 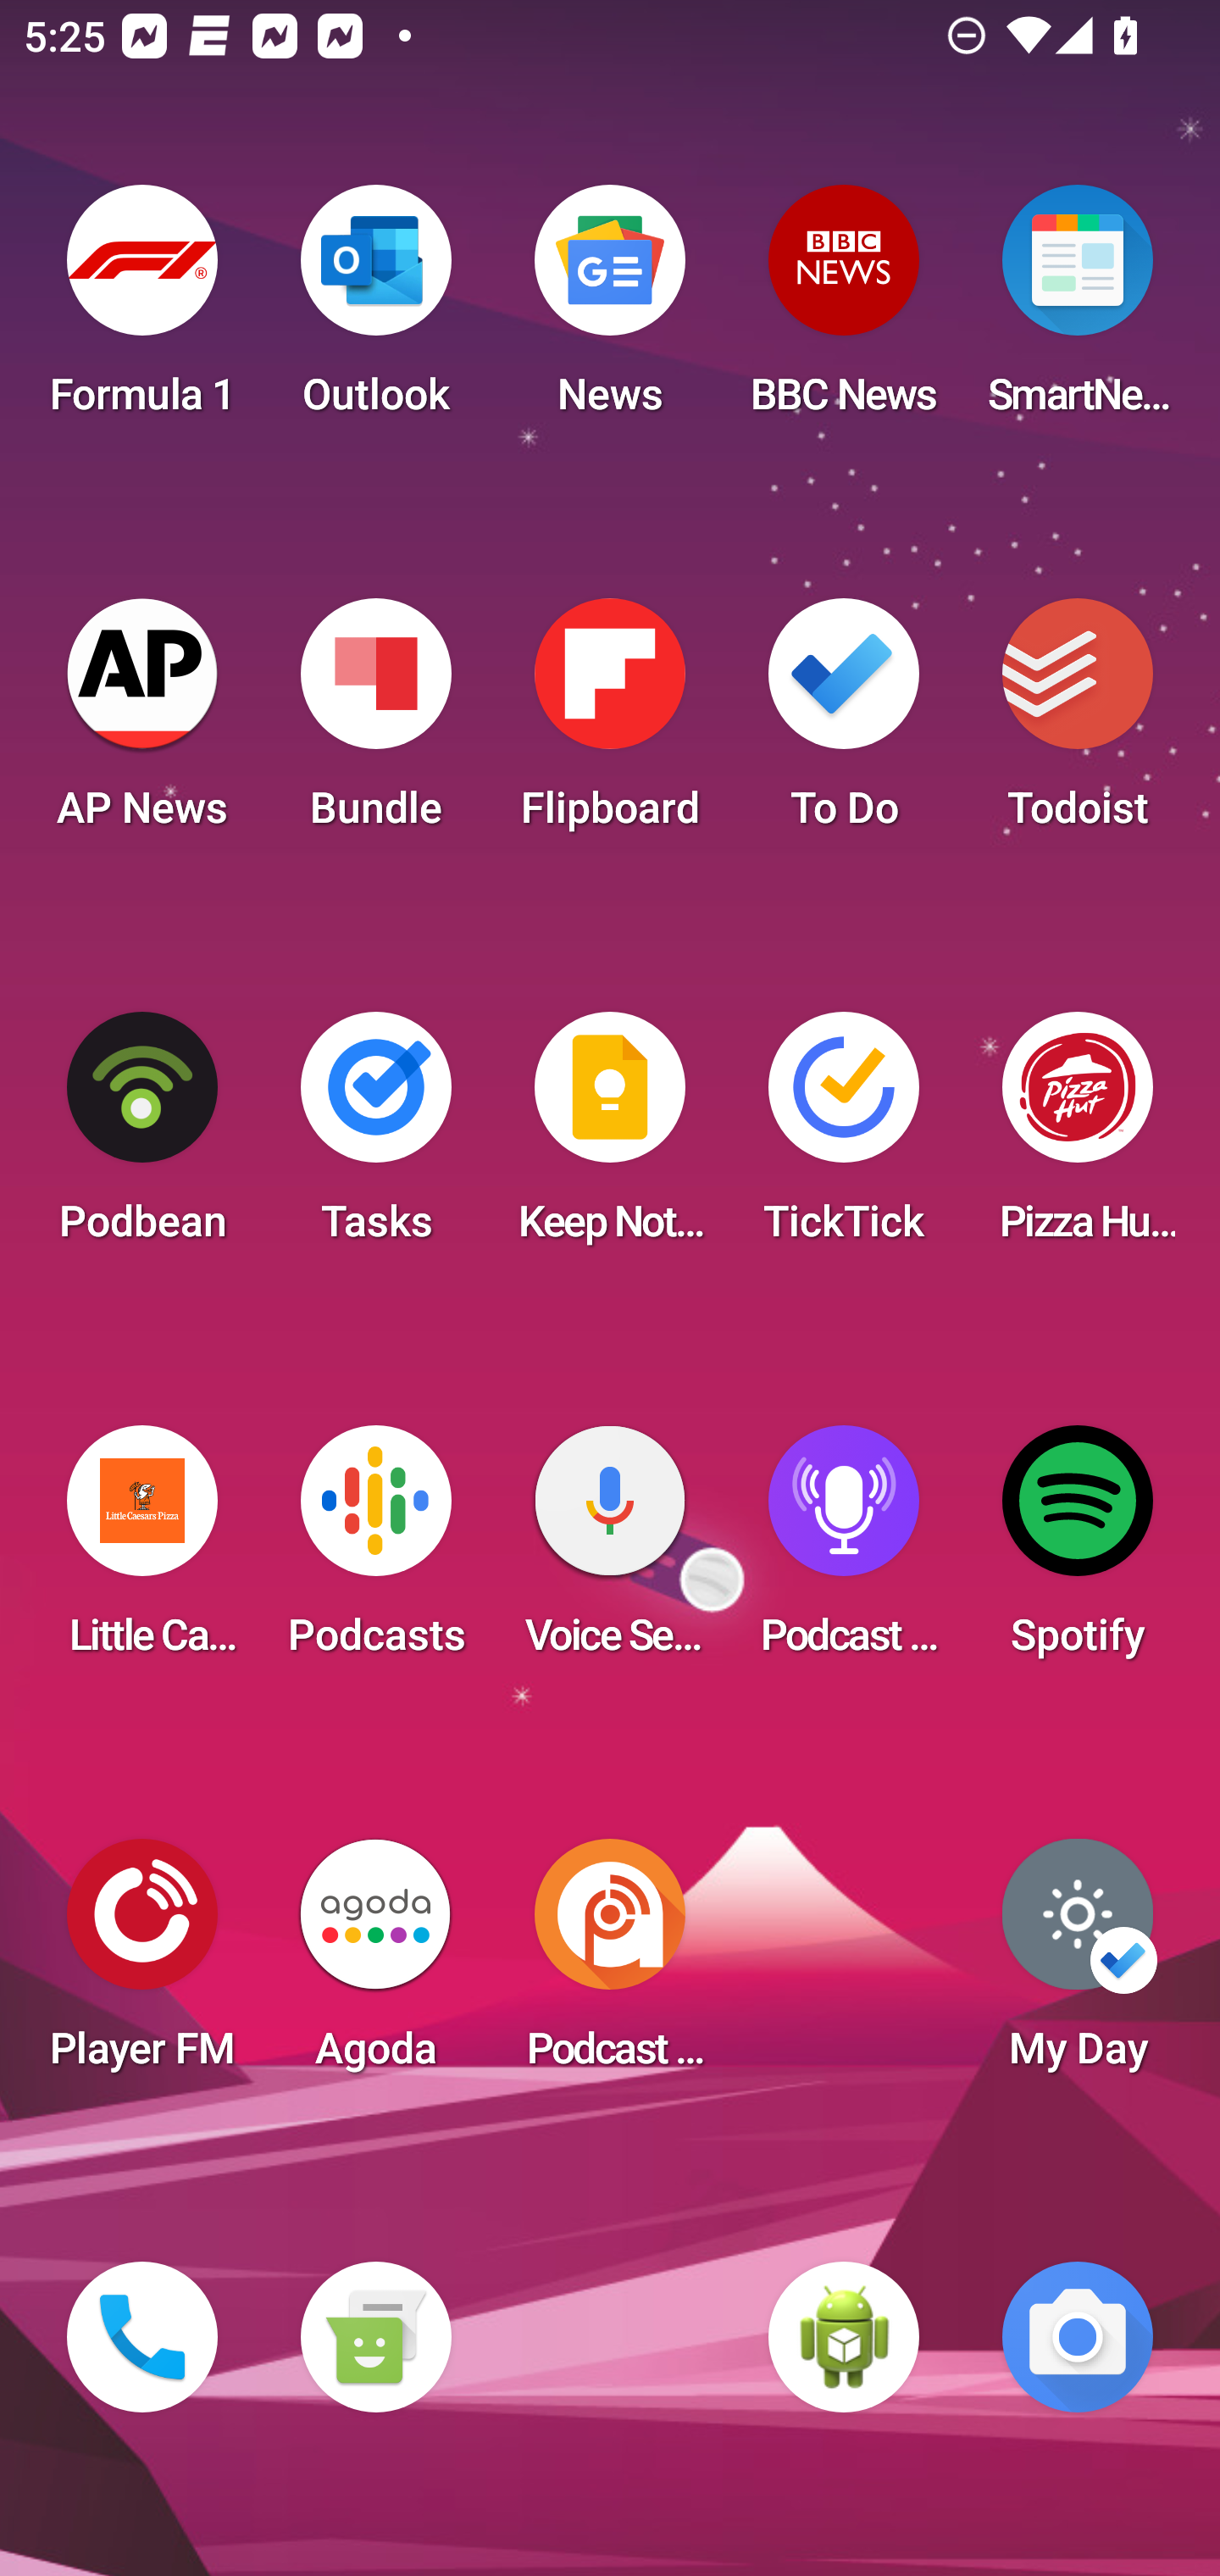 I want to click on To Do, so click(x=844, y=724).